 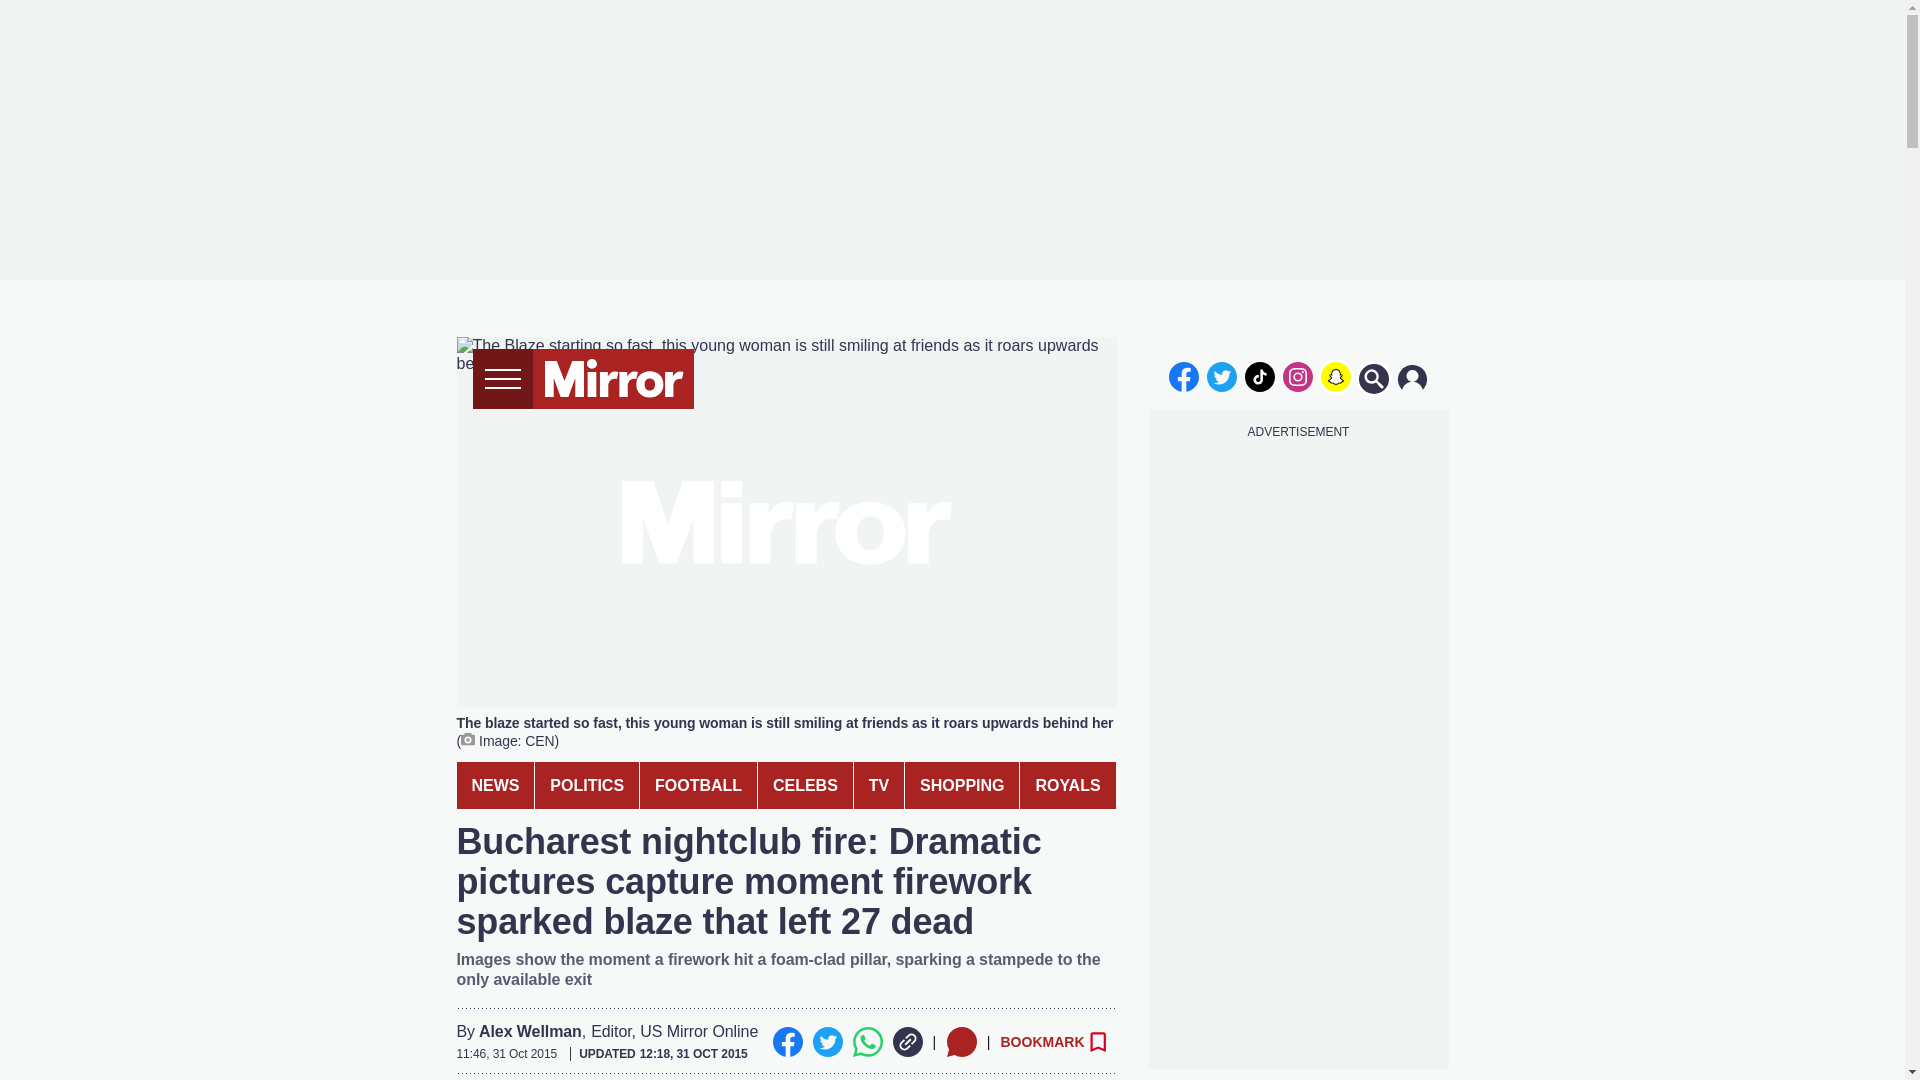 I want to click on POLITICS, so click(x=587, y=785).